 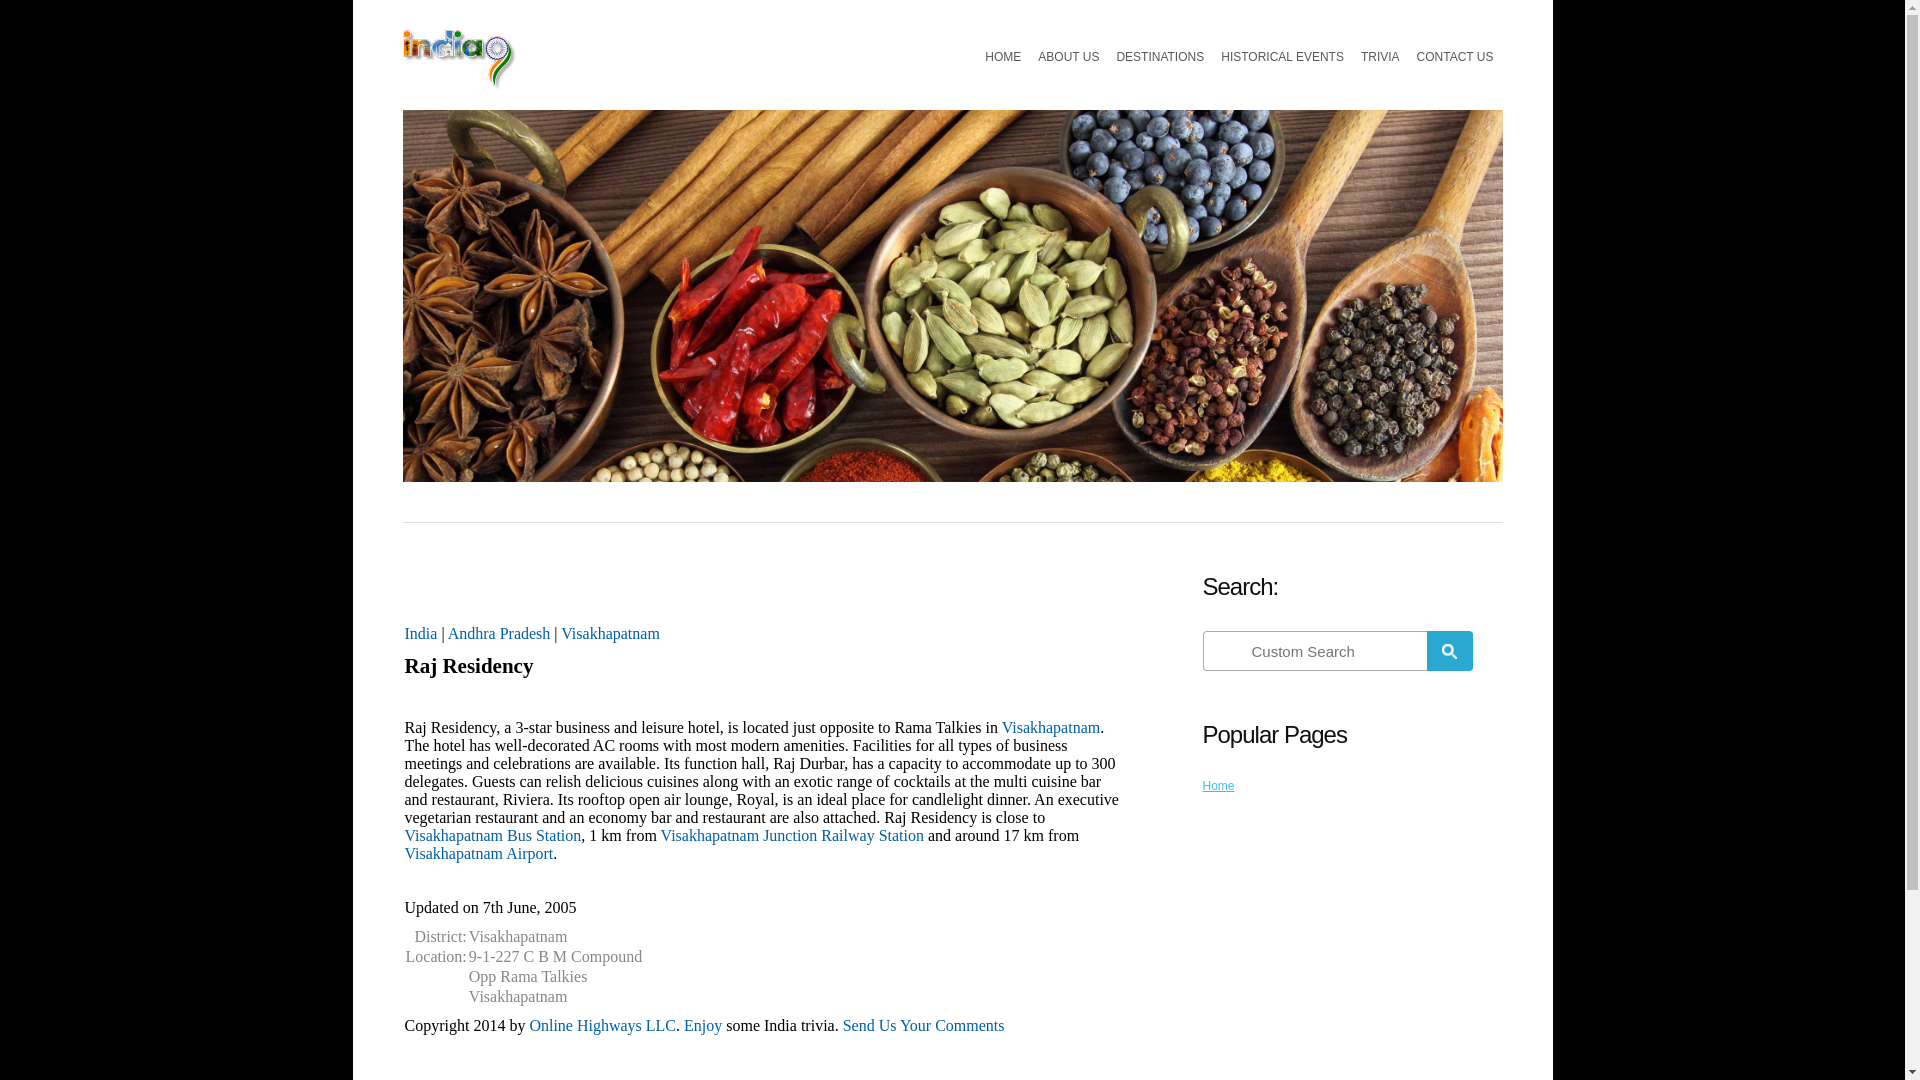 What do you see at coordinates (420, 633) in the screenshot?
I see `India` at bounding box center [420, 633].